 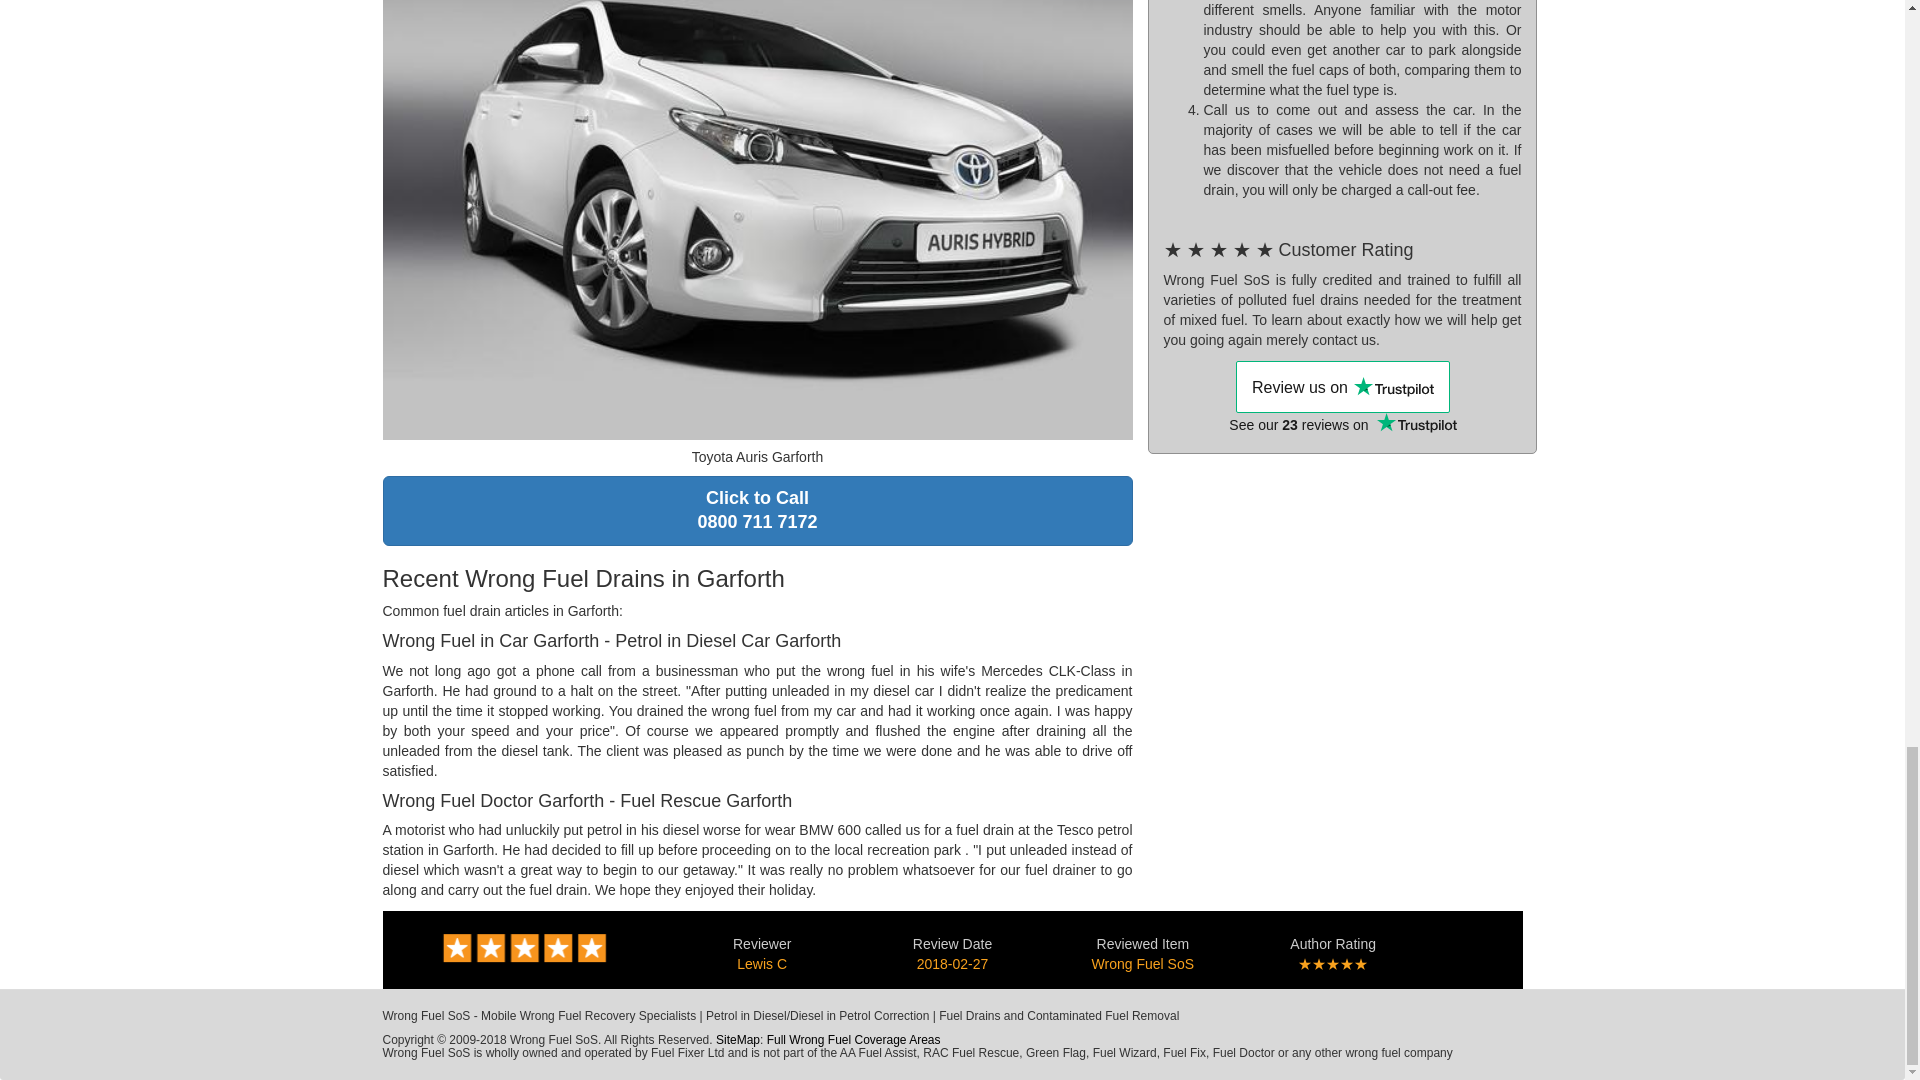 I want to click on Customer reviews powered by Trustpilot, so click(x=757, y=511).